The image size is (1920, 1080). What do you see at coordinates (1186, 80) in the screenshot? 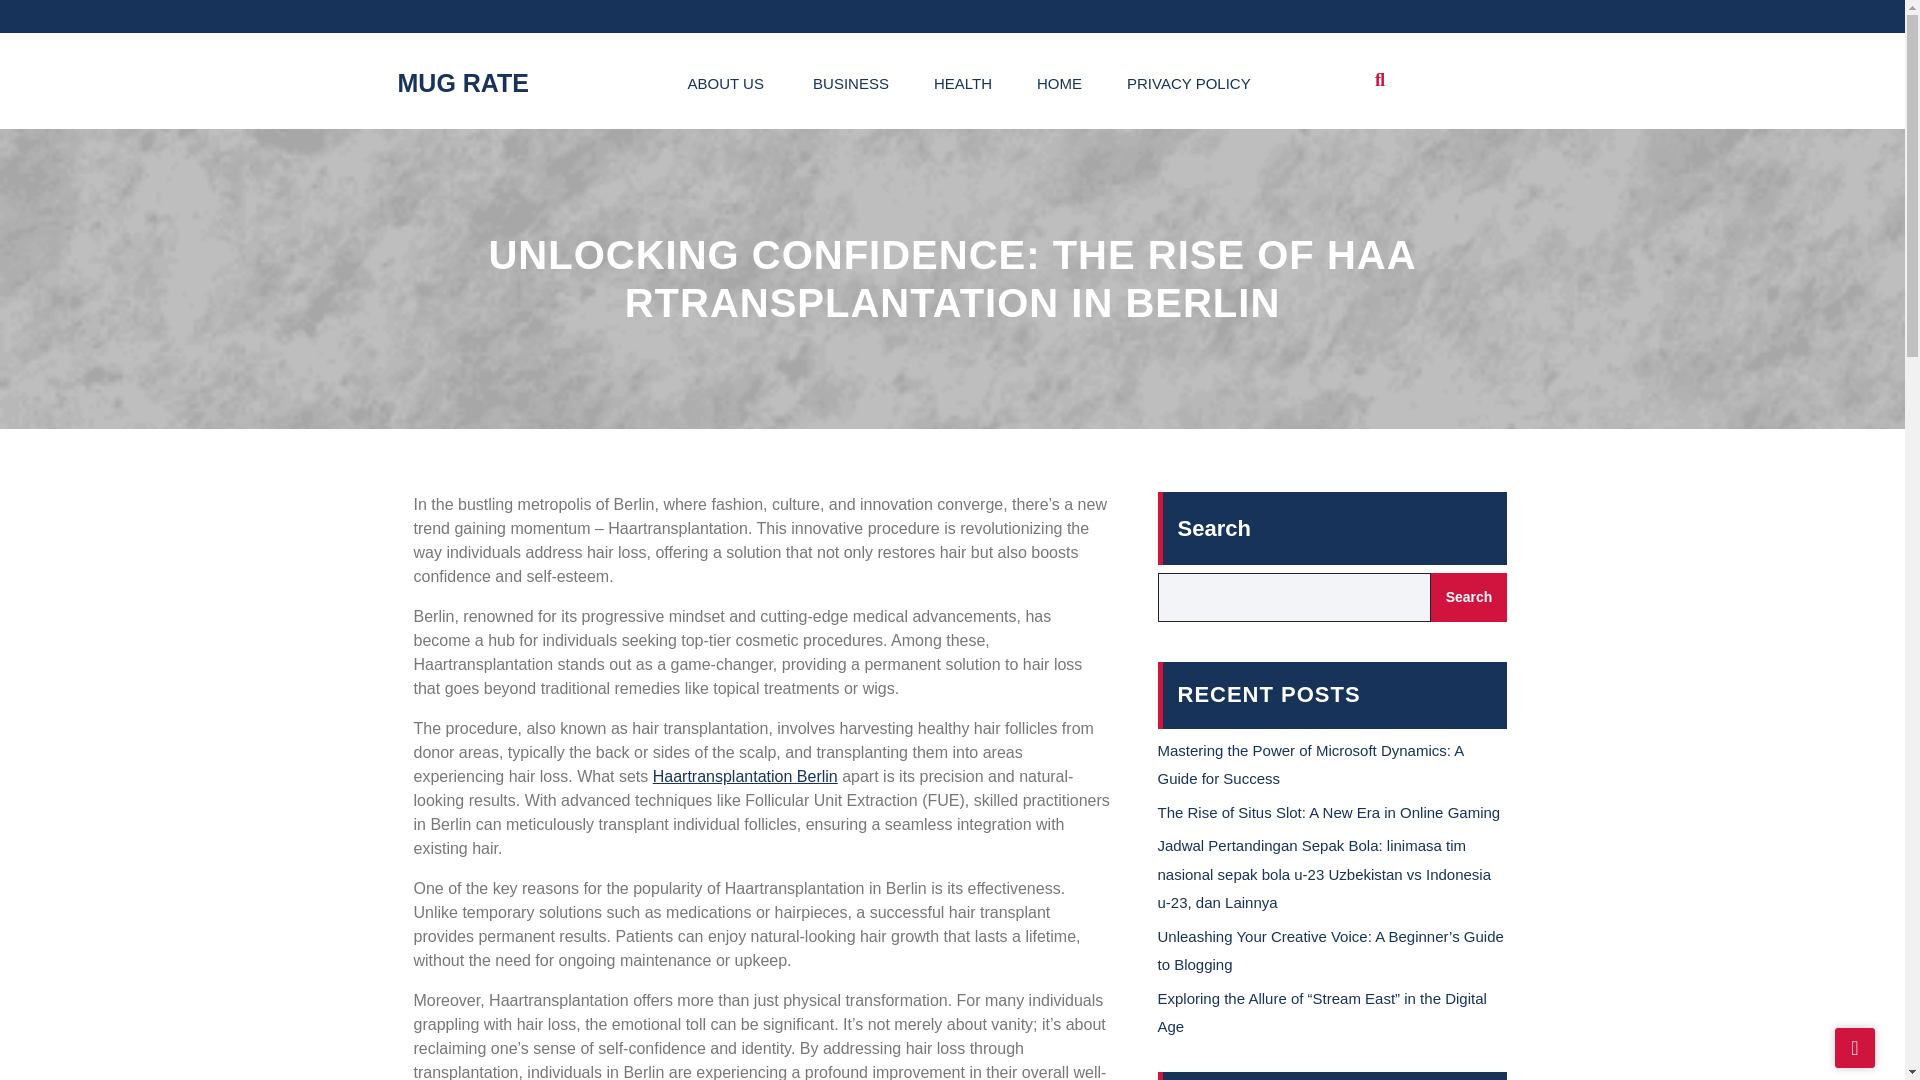
I see `PRIVACY POLICY` at bounding box center [1186, 80].